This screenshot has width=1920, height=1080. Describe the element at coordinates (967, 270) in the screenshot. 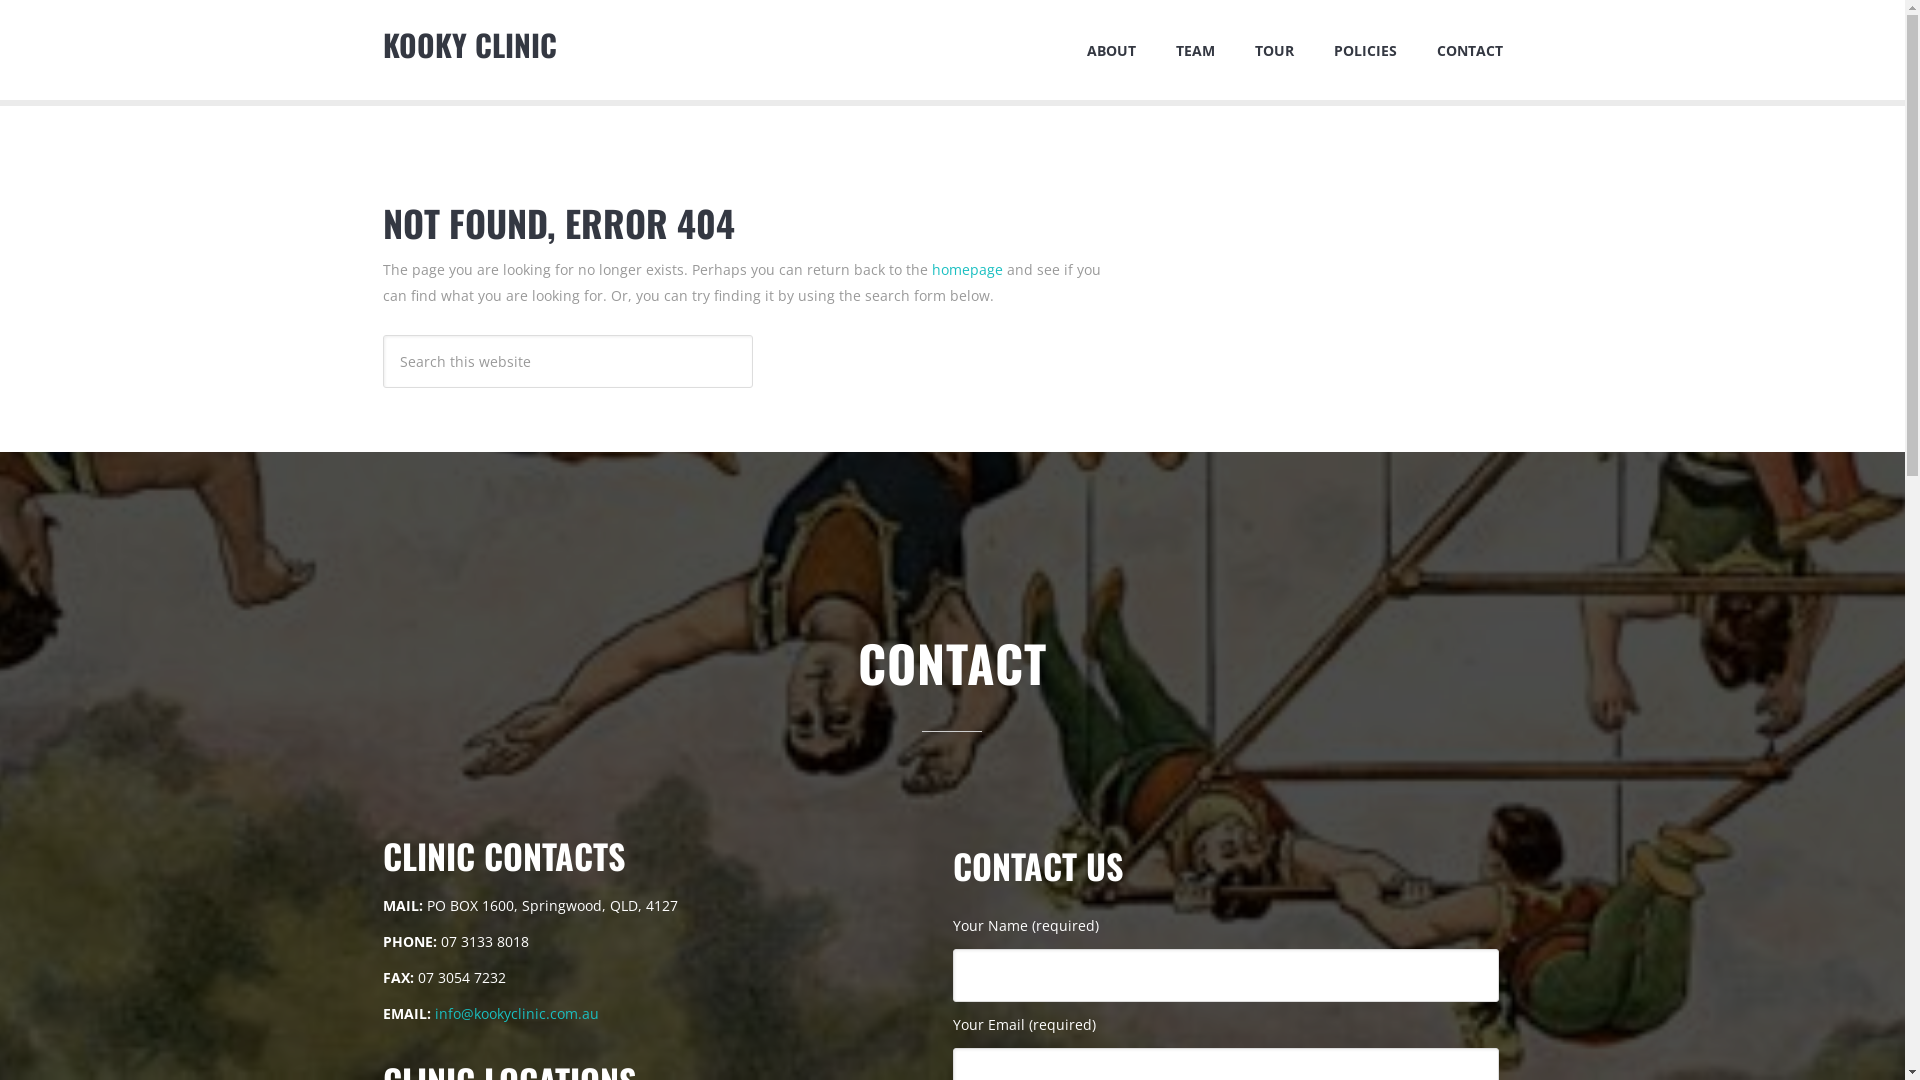

I see `homepage` at that location.